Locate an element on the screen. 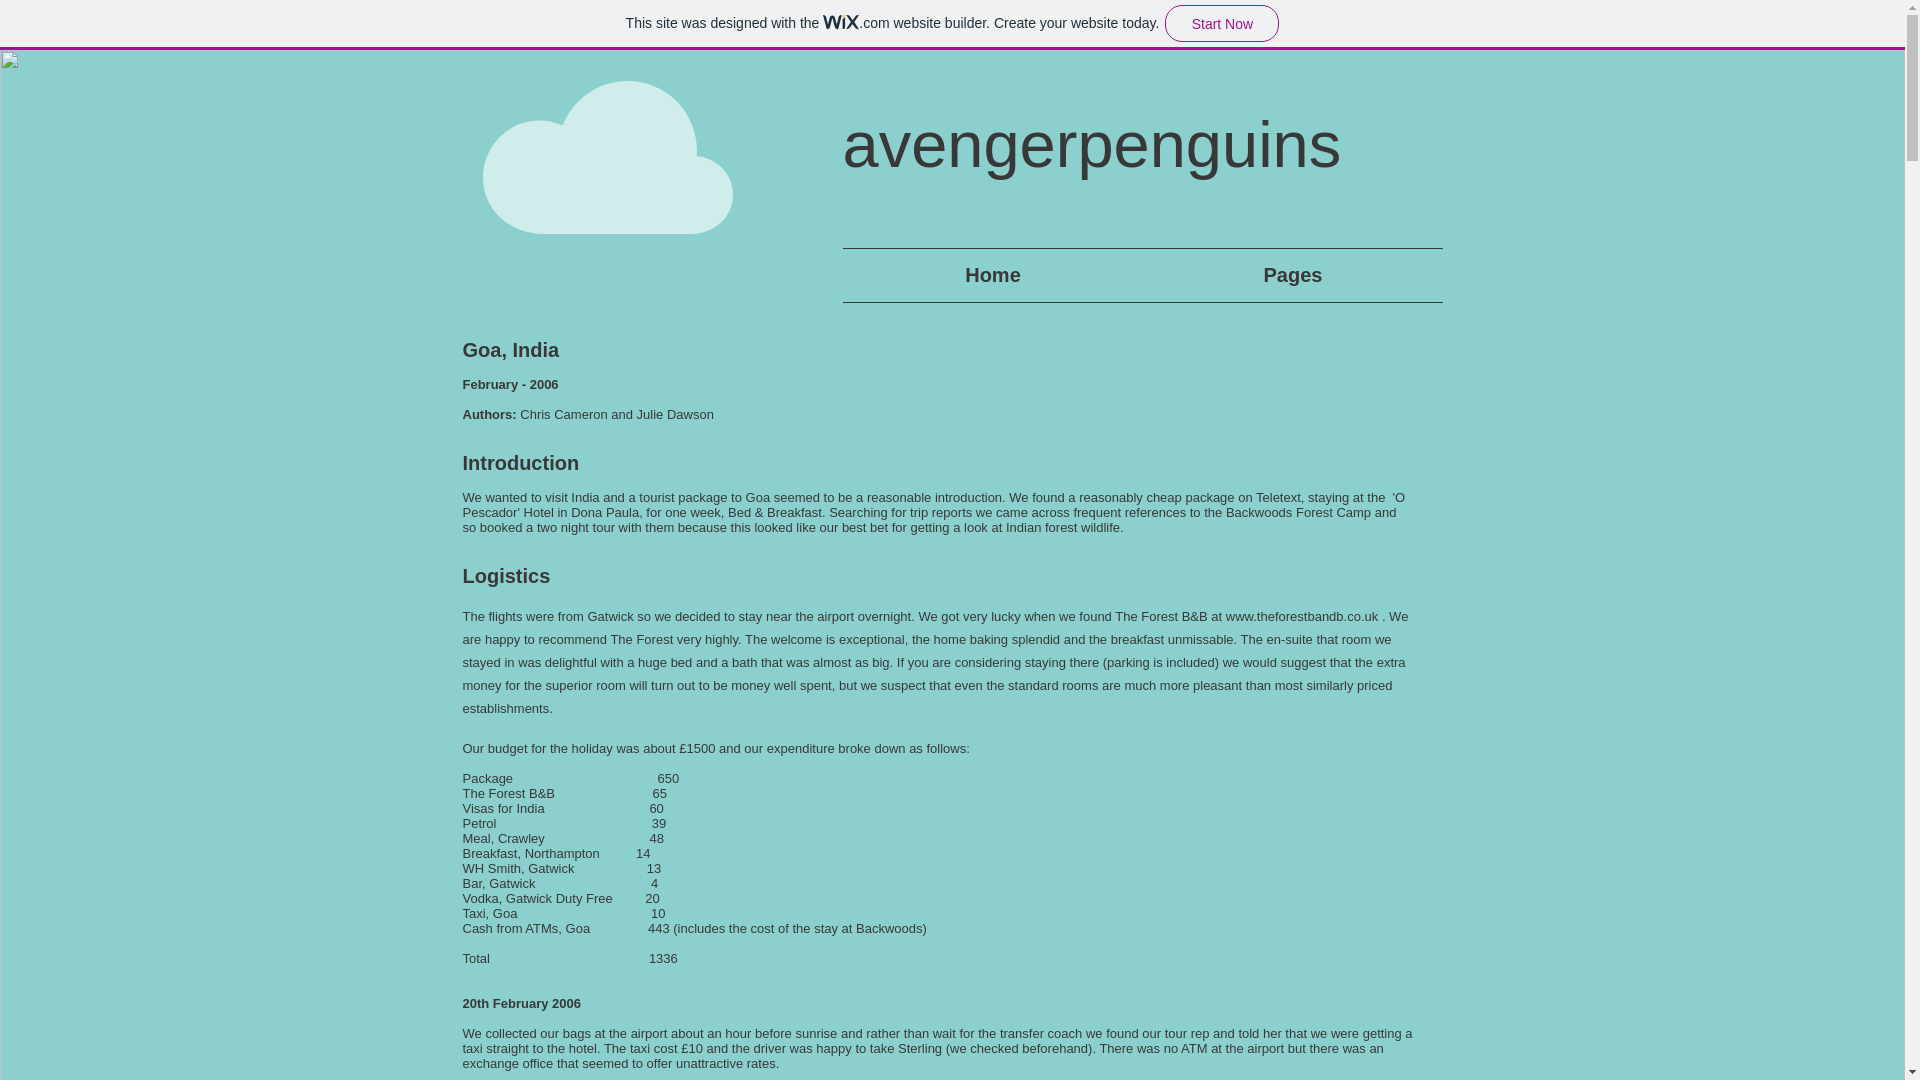  Pages is located at coordinates (1294, 276).